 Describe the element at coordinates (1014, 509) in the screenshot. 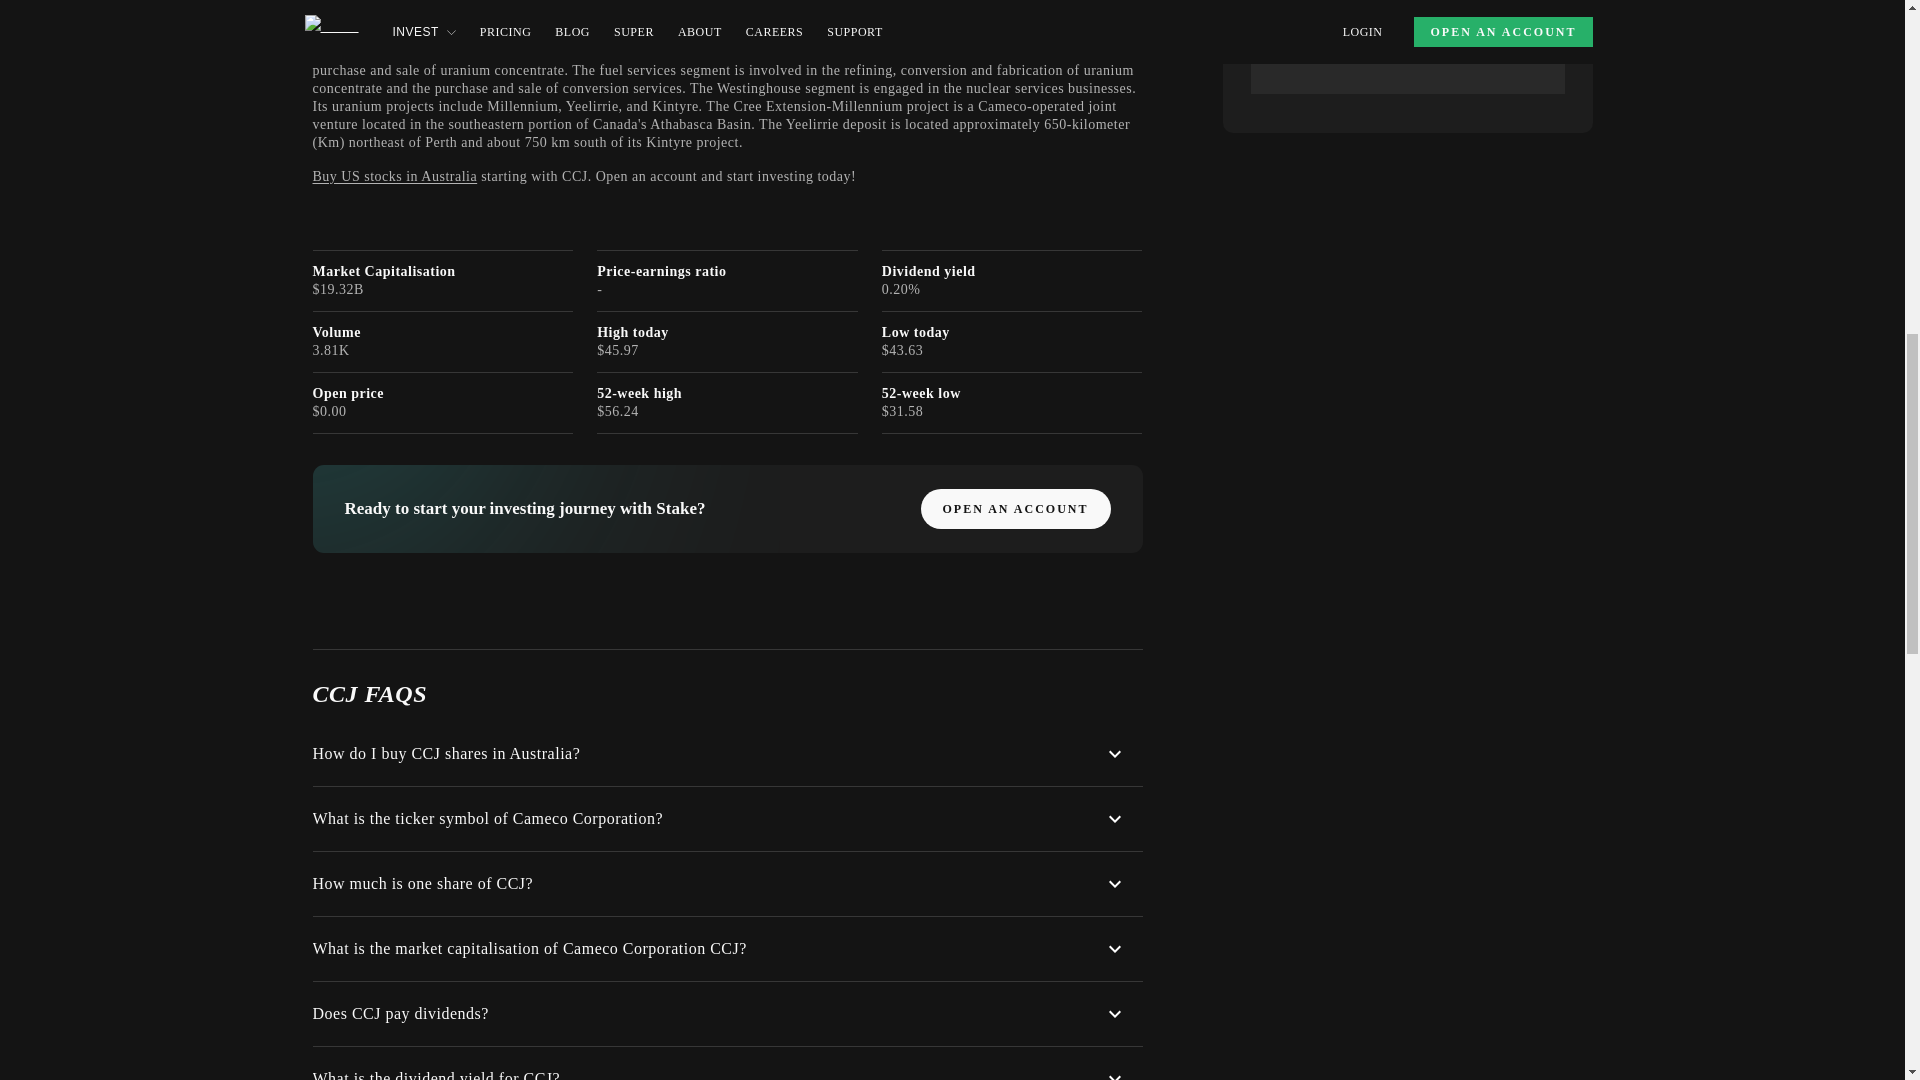

I see `OPEN AN ACCOUNT` at that location.